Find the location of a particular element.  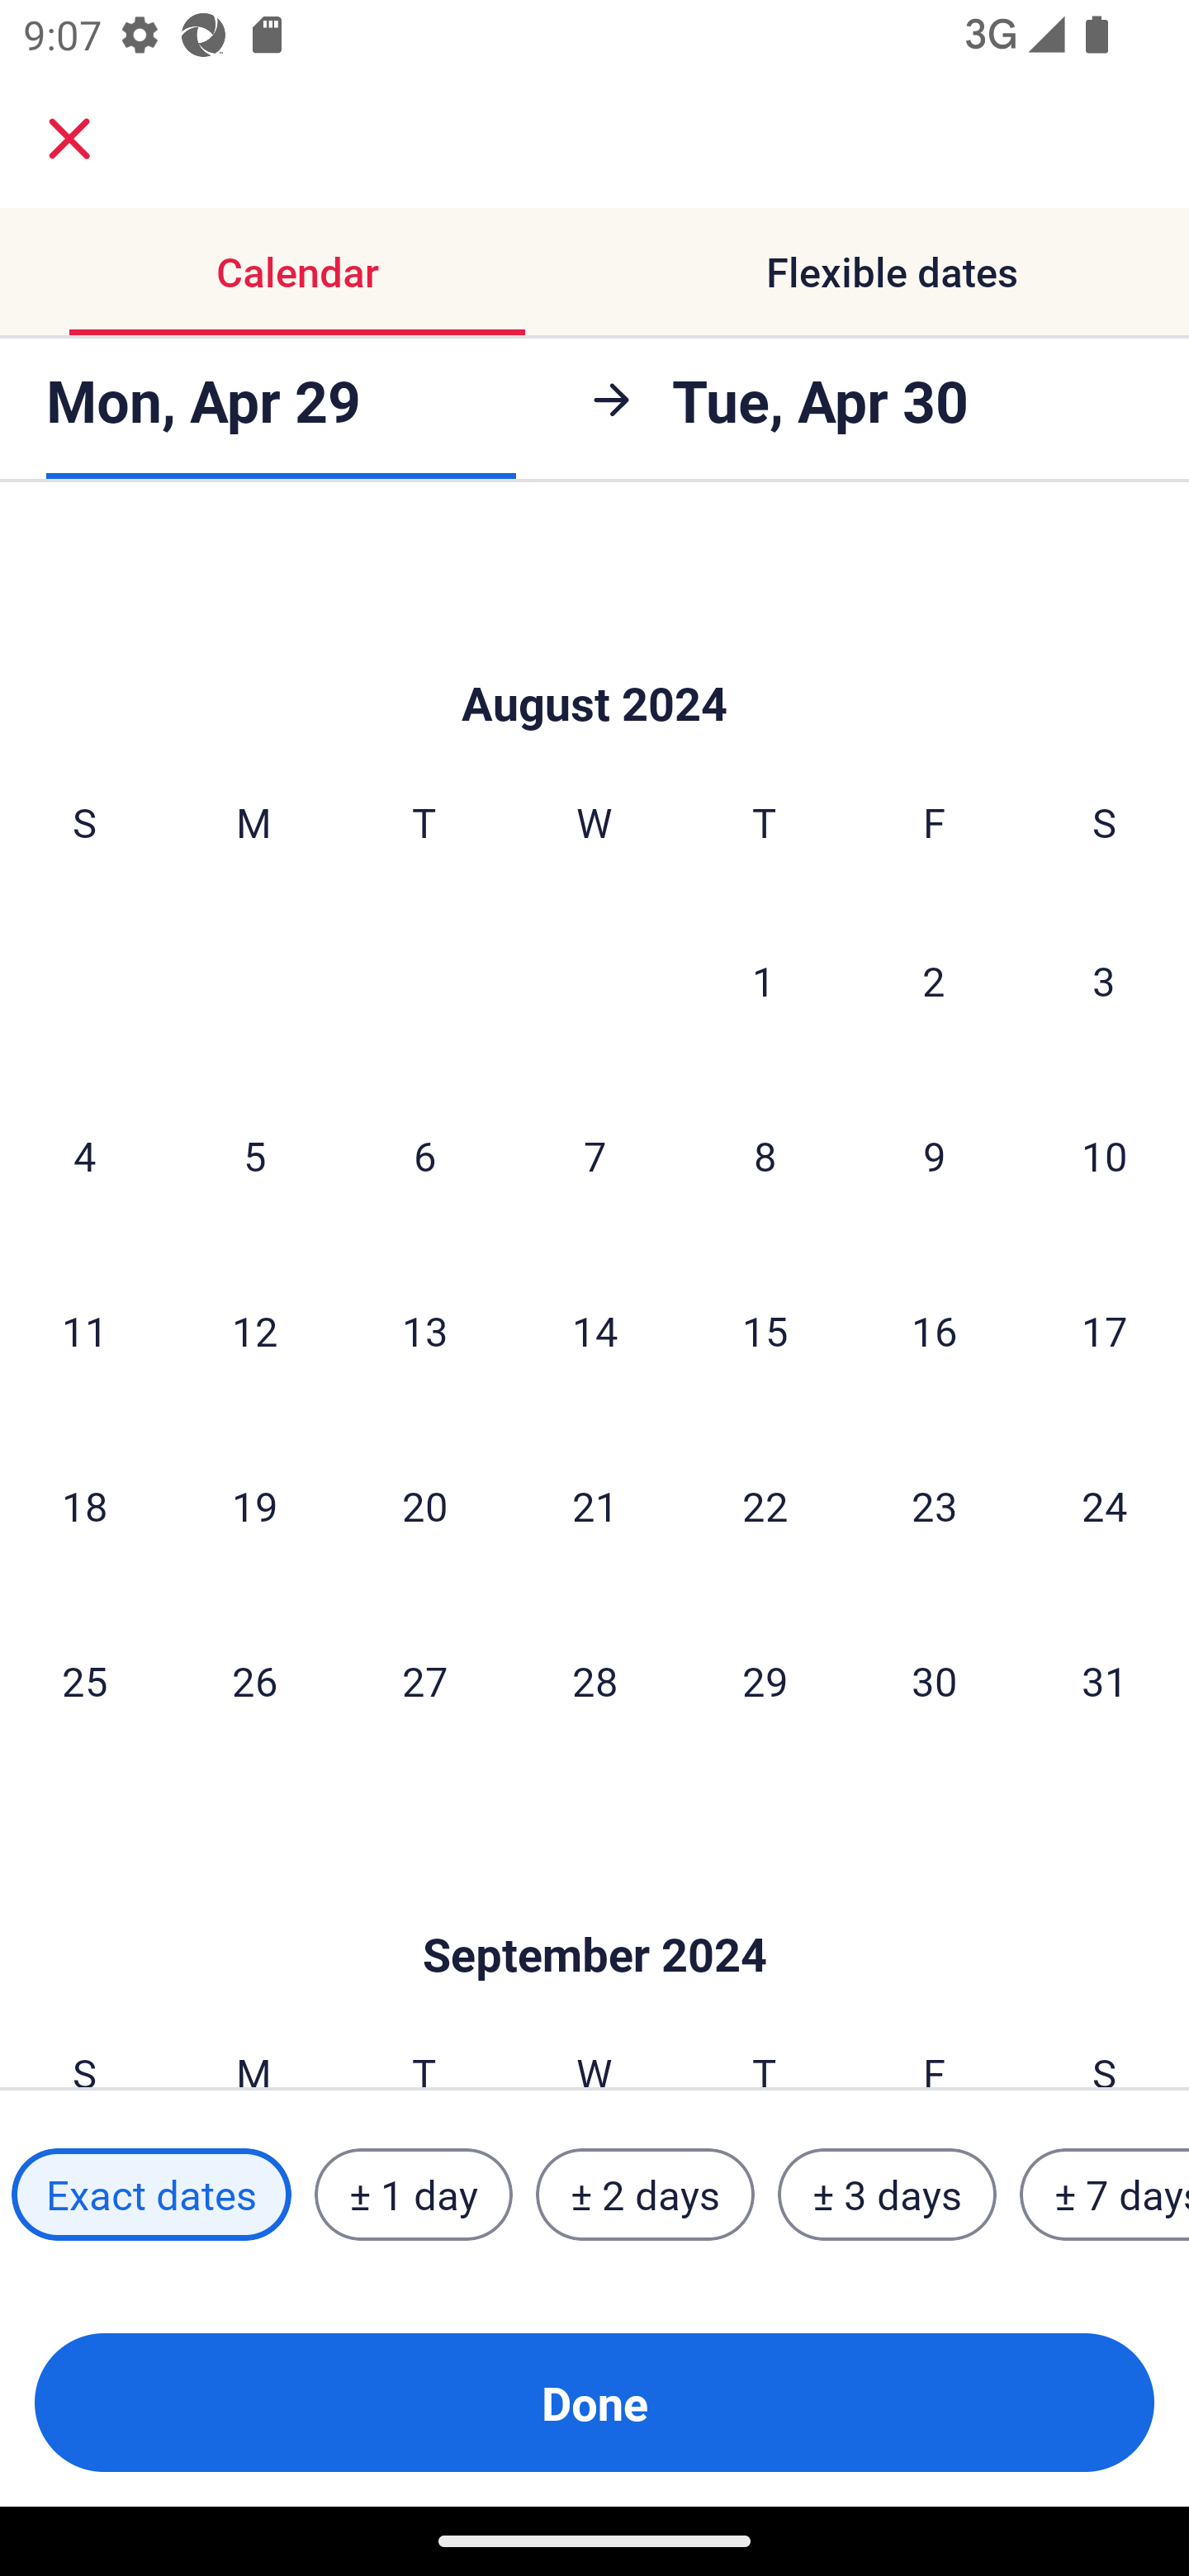

Skip to Done is located at coordinates (594, 1906).